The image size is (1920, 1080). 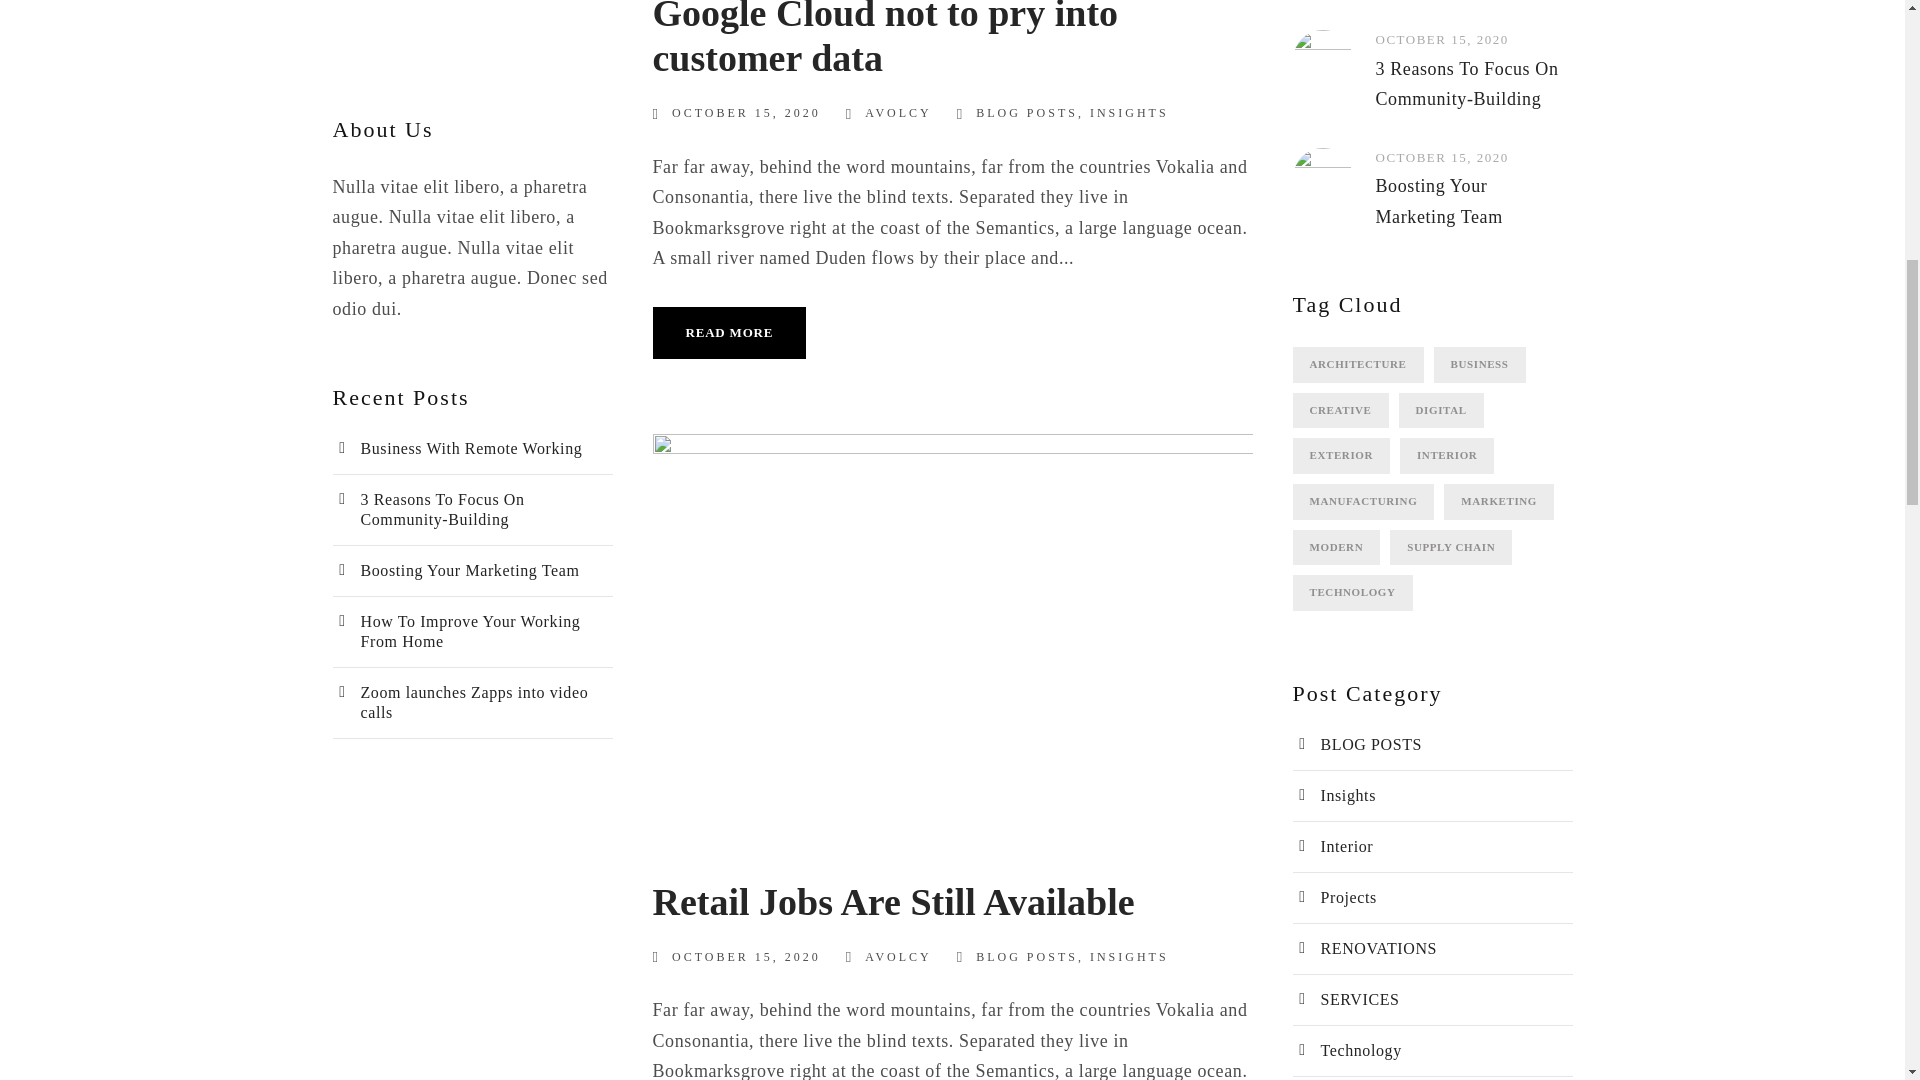 I want to click on OCTOBER 15, 2020, so click(x=746, y=957).